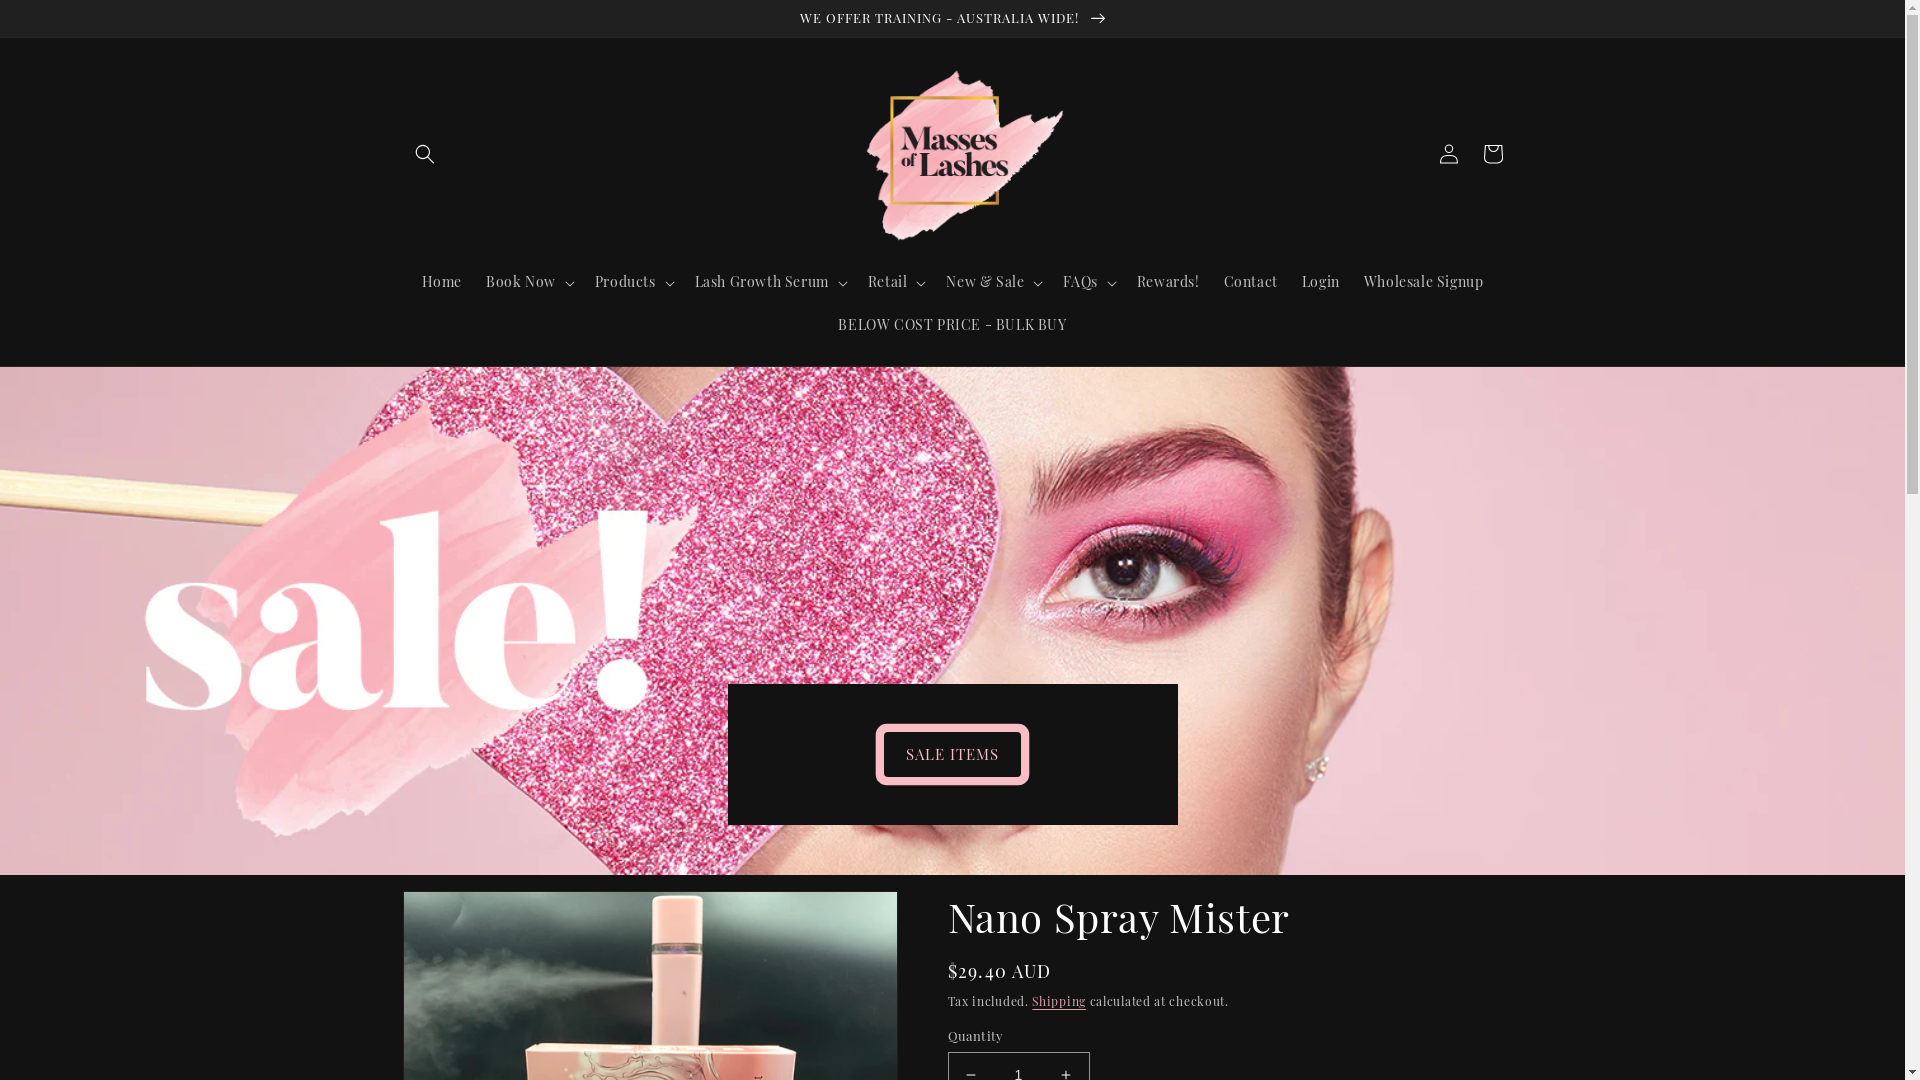 The height and width of the screenshot is (1080, 1920). What do you see at coordinates (952, 325) in the screenshot?
I see `BELOW COST PRICE - BULK BUY` at bounding box center [952, 325].